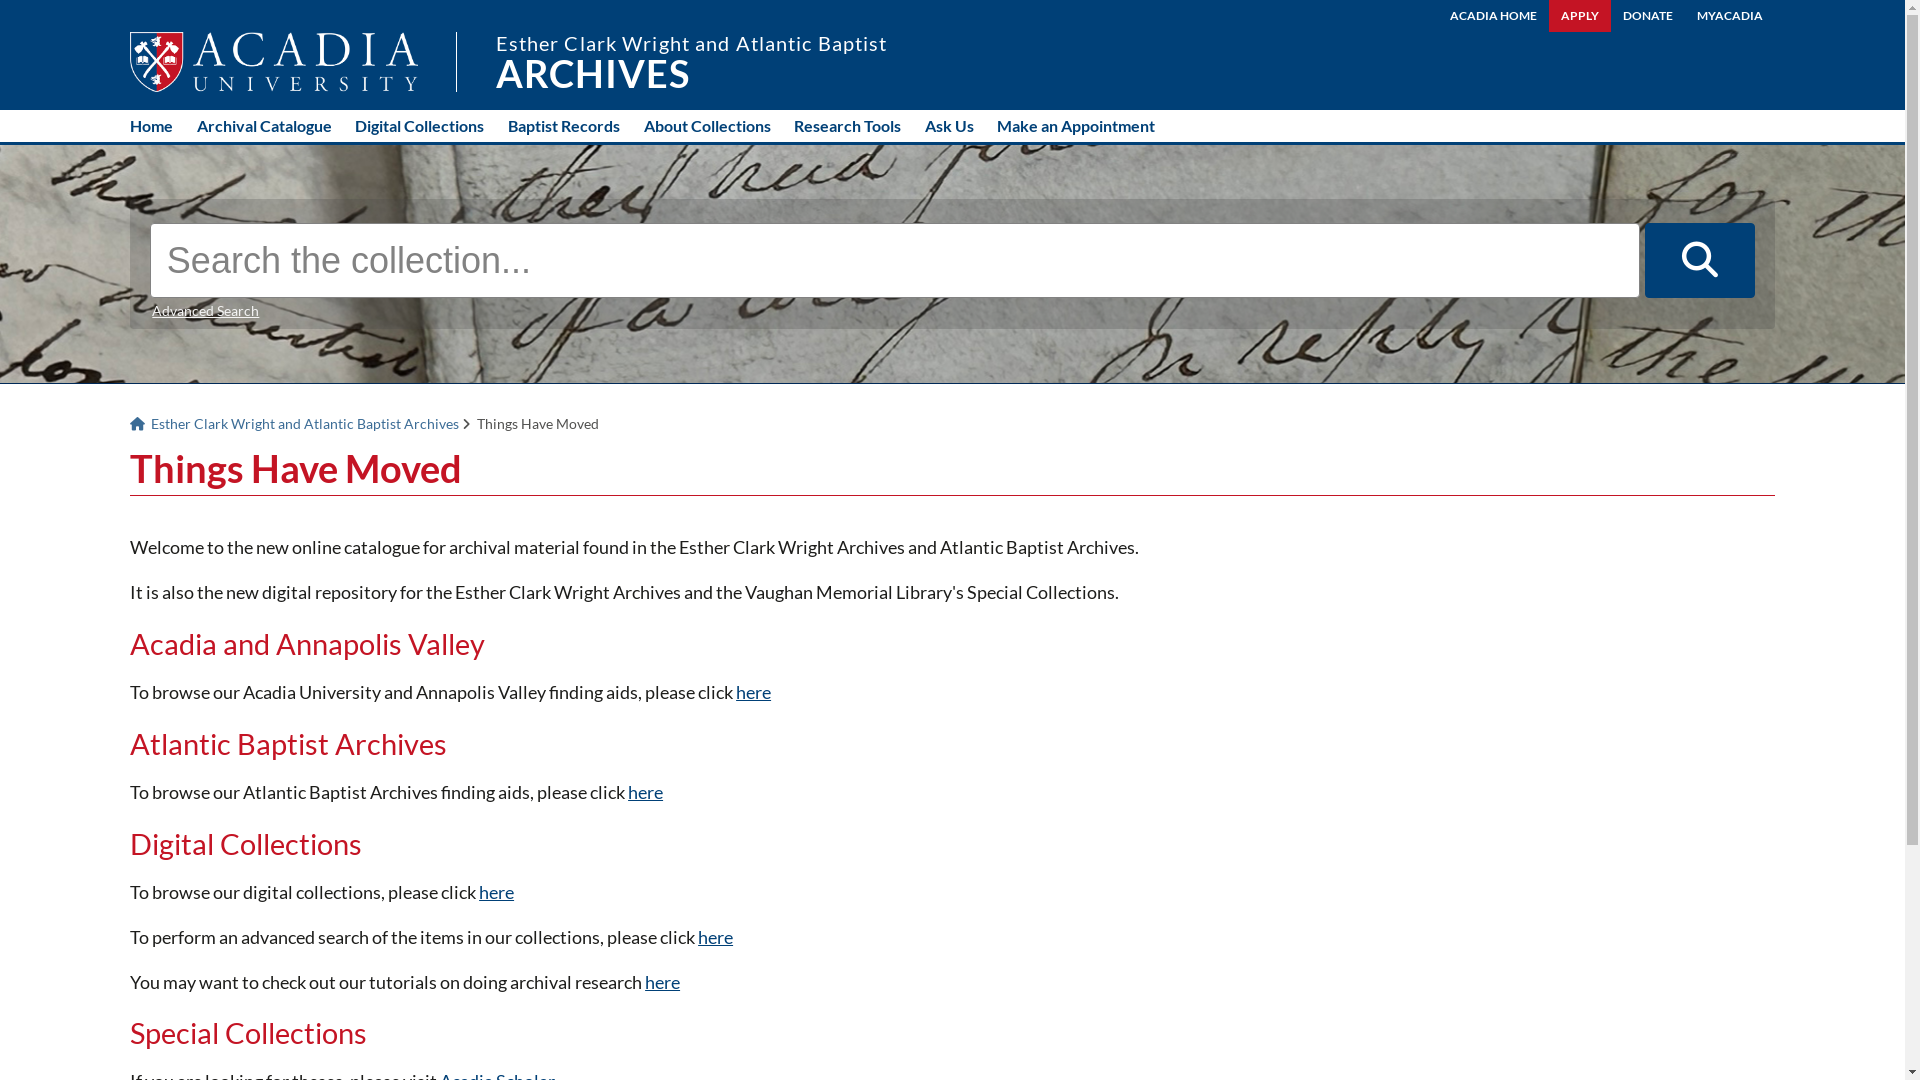  Describe the element at coordinates (206, 311) in the screenshot. I see `Advanced Search` at that location.